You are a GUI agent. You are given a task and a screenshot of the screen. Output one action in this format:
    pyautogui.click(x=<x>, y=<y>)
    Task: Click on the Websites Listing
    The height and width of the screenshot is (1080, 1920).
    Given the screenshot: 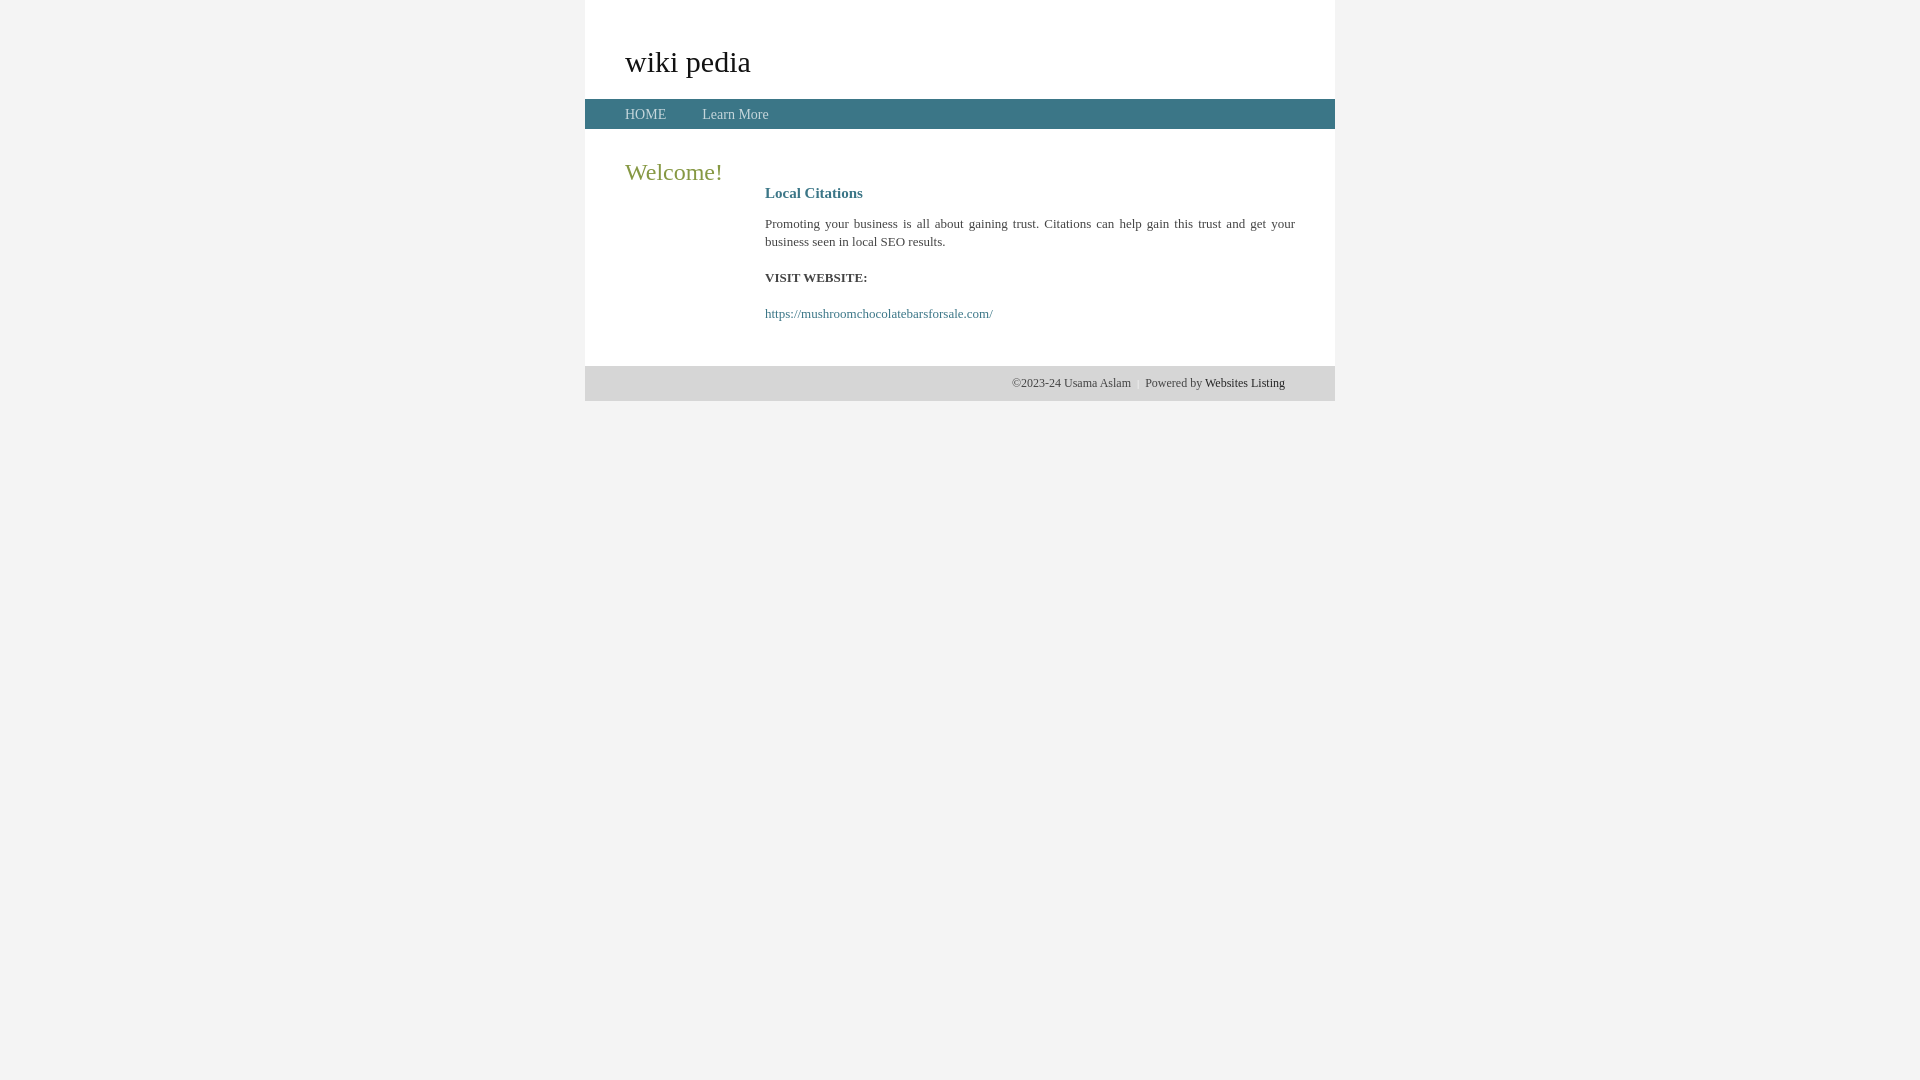 What is the action you would take?
    pyautogui.click(x=1245, y=383)
    